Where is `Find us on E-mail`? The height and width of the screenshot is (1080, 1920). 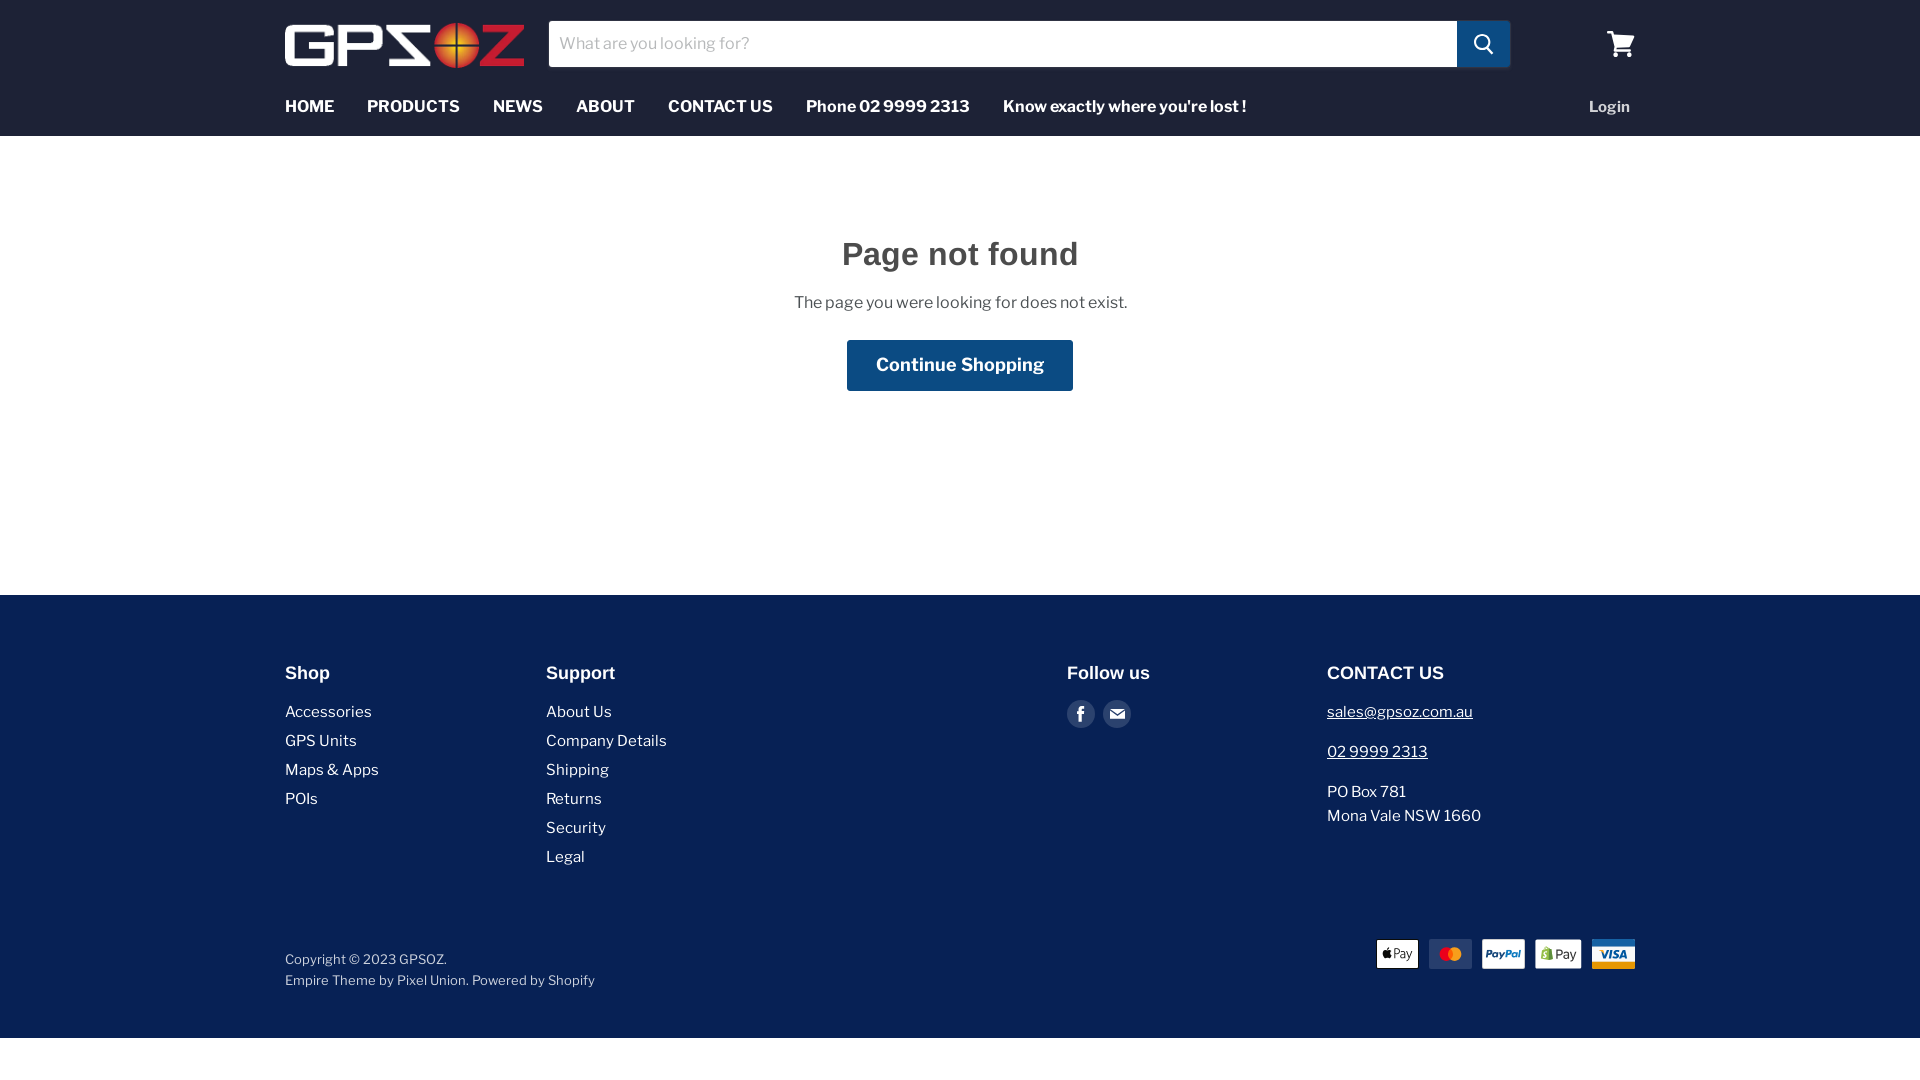
Find us on E-mail is located at coordinates (1116, 714).